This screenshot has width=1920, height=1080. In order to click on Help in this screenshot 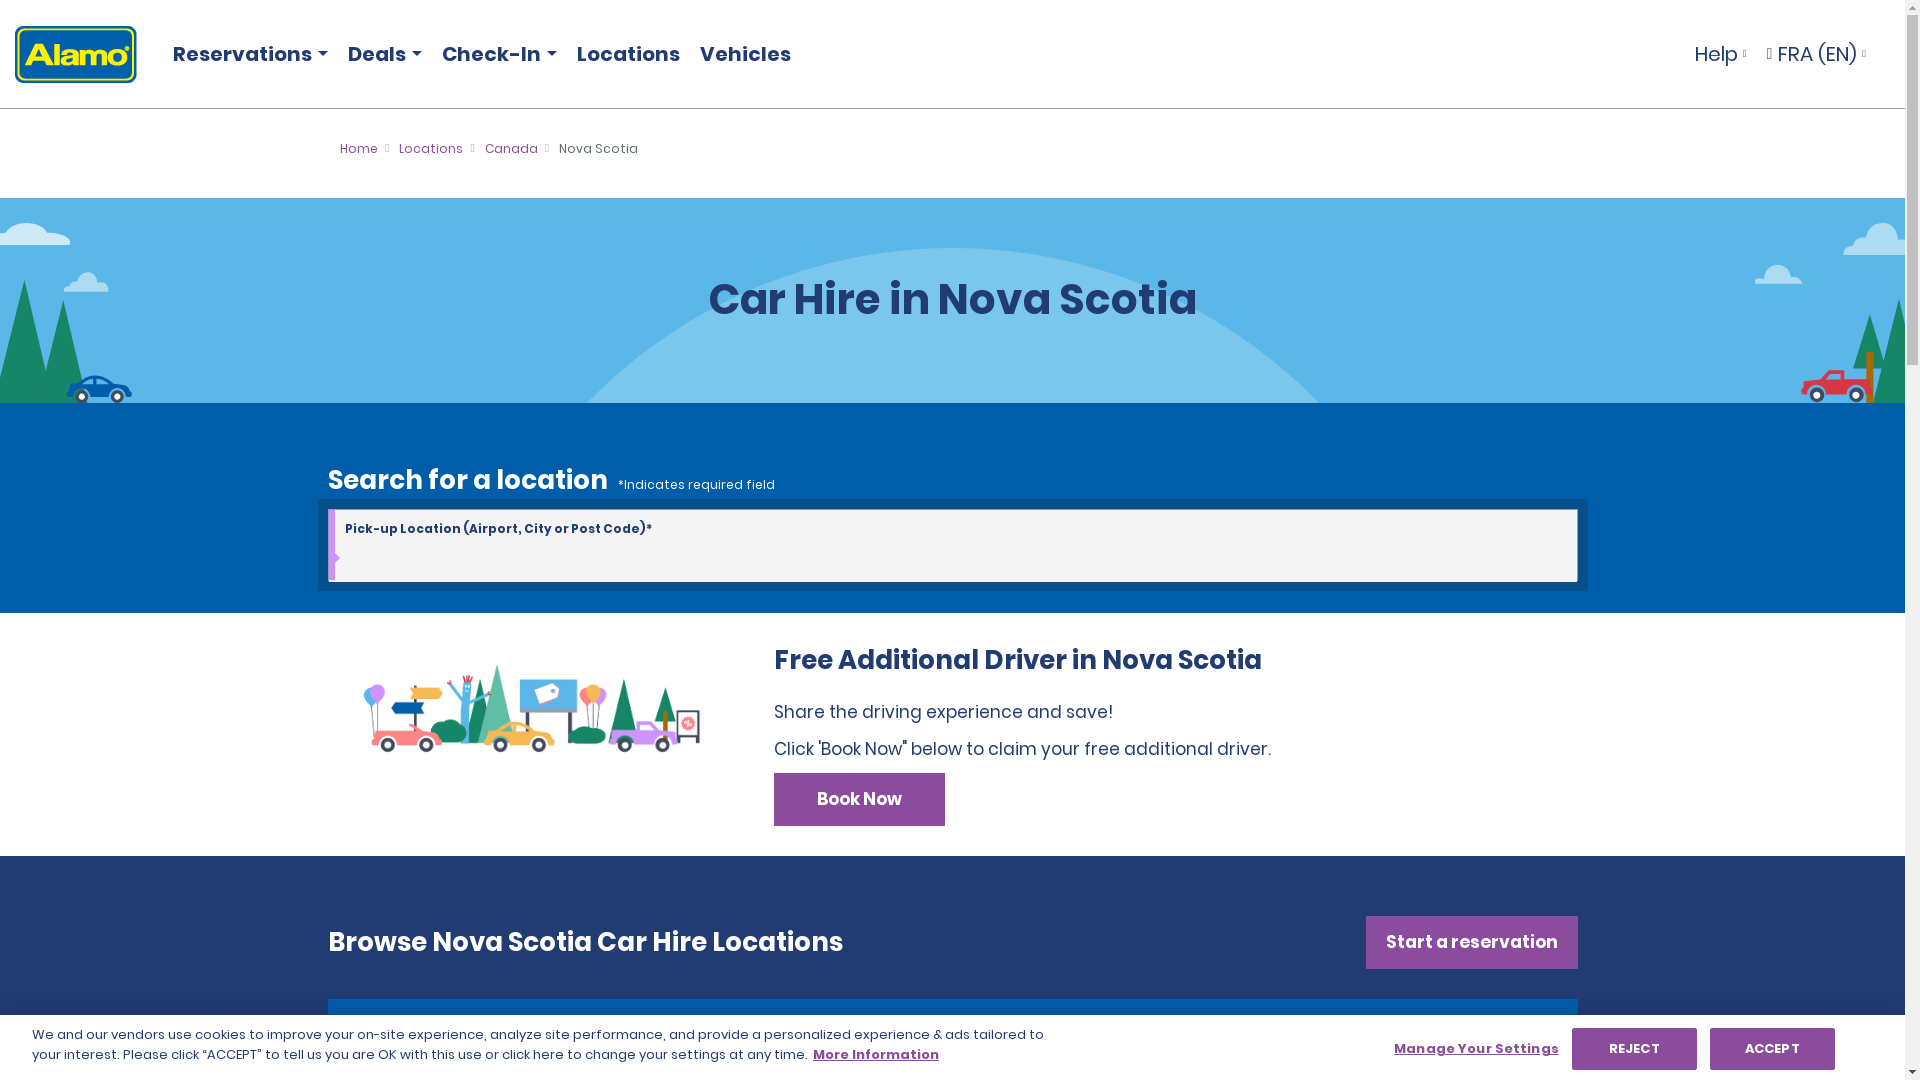, I will do `click(1720, 54)`.